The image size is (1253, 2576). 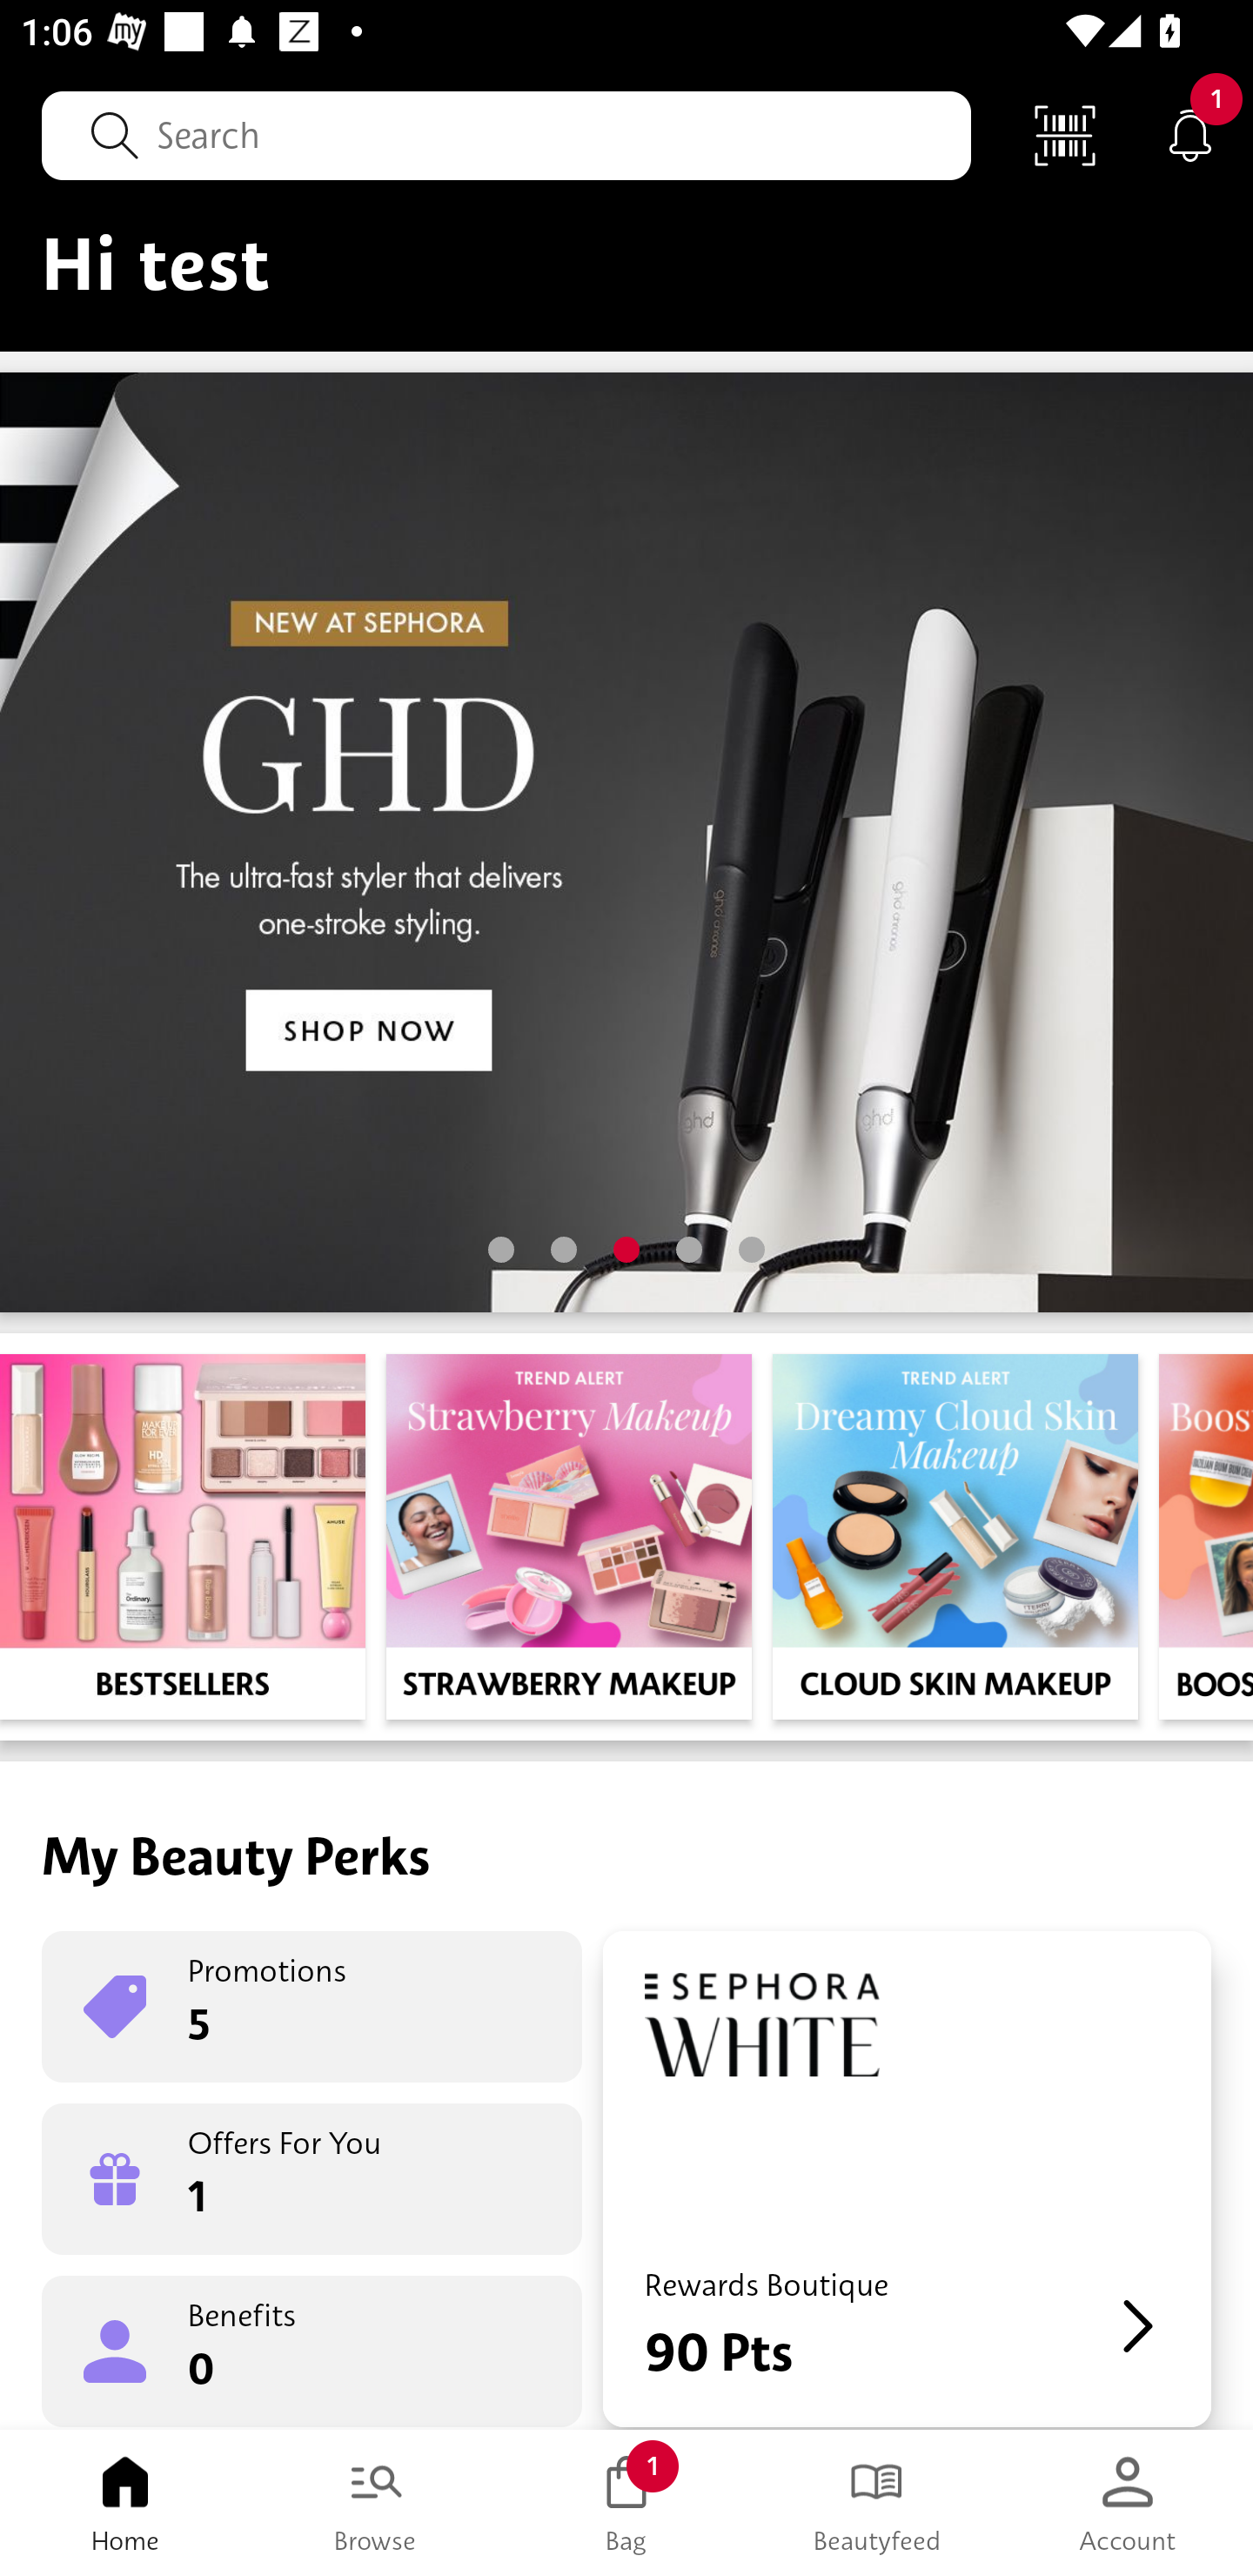 I want to click on Benefits 0, so click(x=312, y=2350).